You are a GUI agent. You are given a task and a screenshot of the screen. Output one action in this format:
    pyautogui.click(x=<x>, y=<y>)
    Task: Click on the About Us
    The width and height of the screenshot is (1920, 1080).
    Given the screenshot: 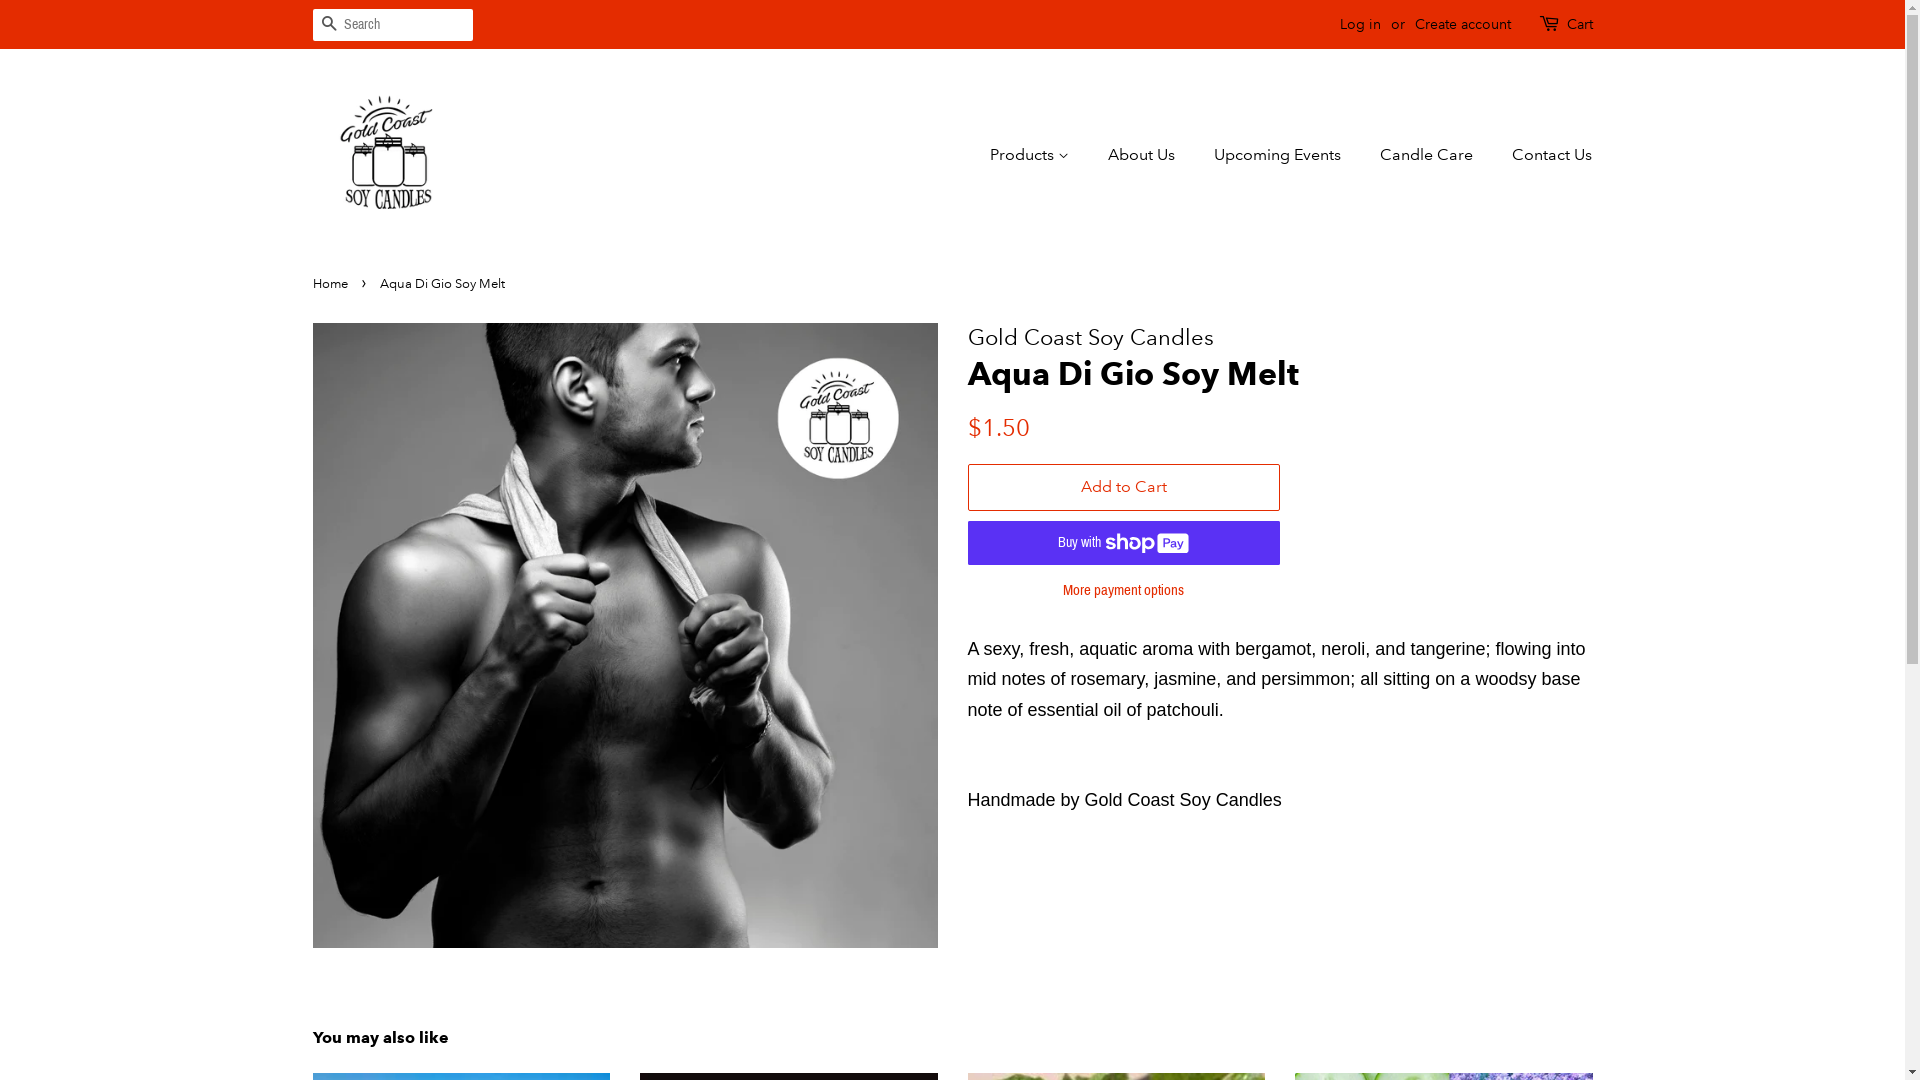 What is the action you would take?
    pyautogui.click(x=1144, y=154)
    